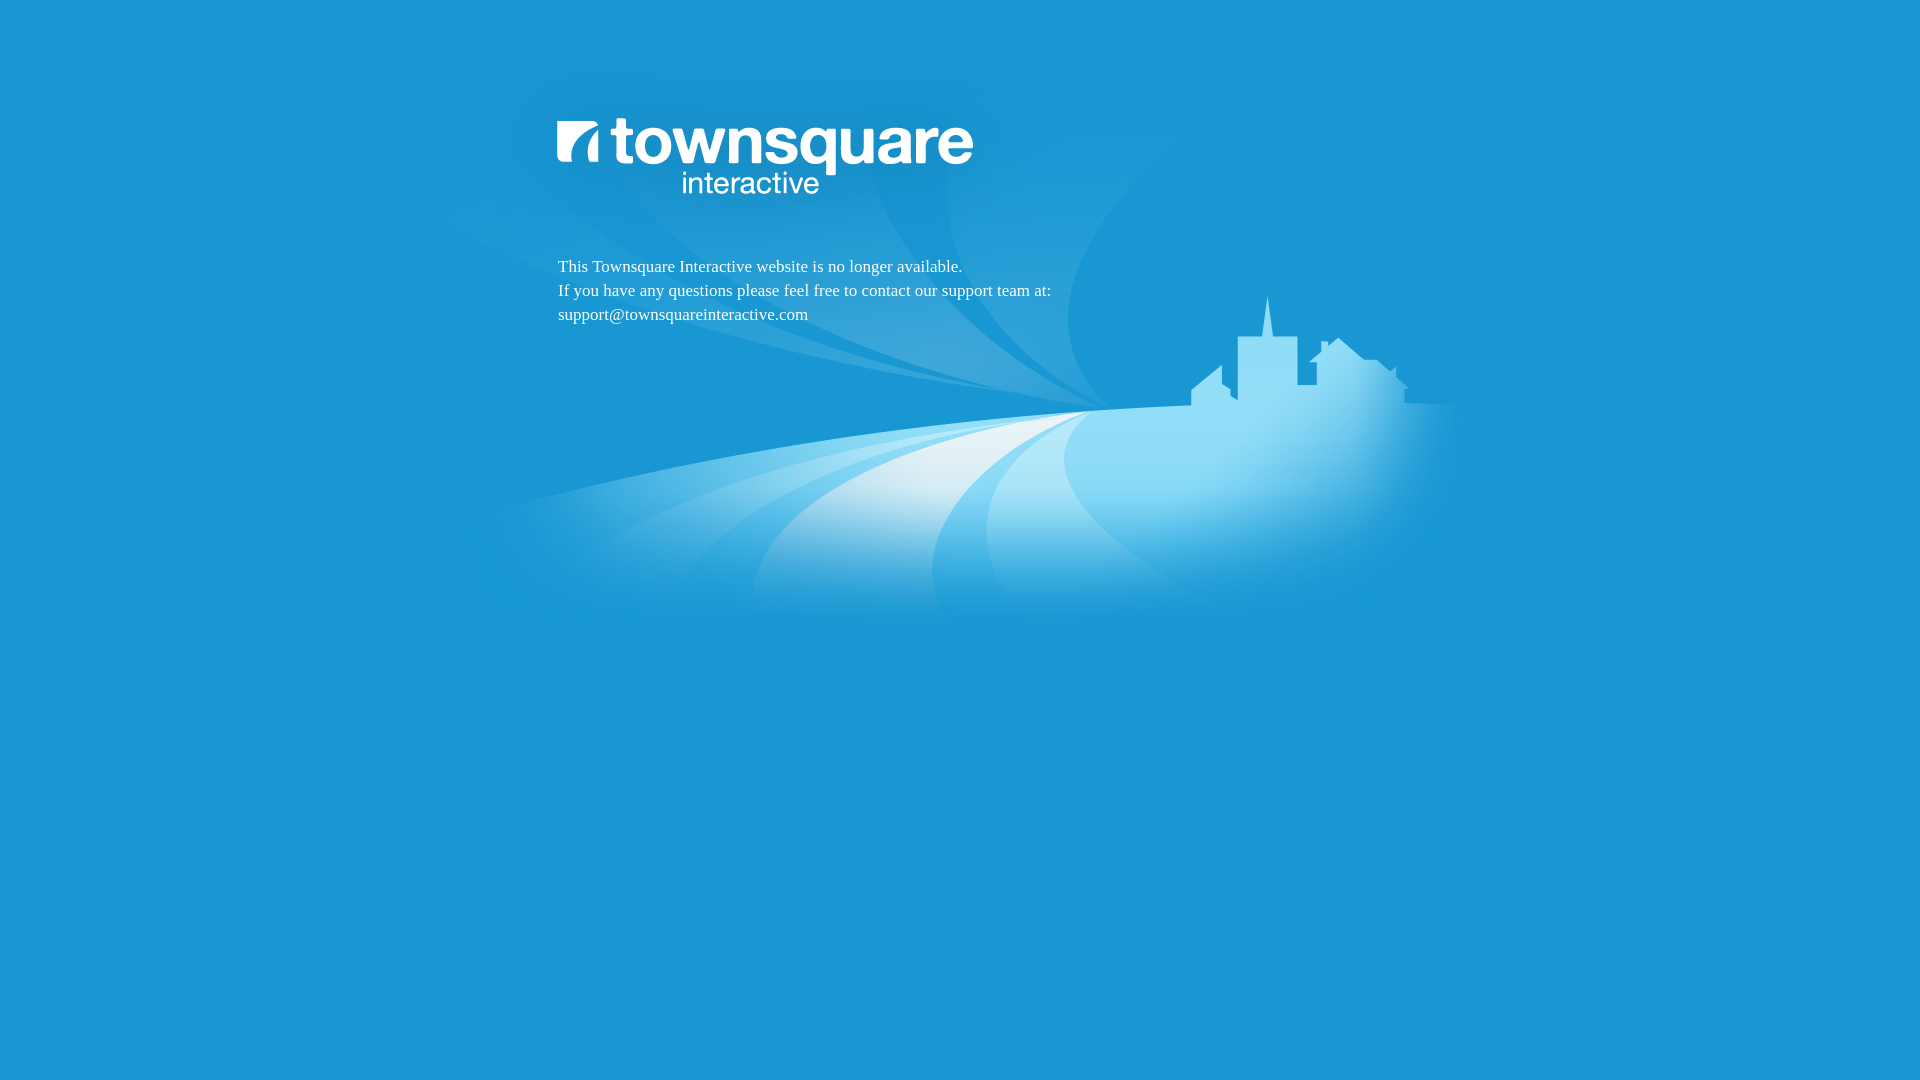 The image size is (1920, 1080). Describe the element at coordinates (960, 392) in the screenshot. I see `Townsquare Interactive` at that location.